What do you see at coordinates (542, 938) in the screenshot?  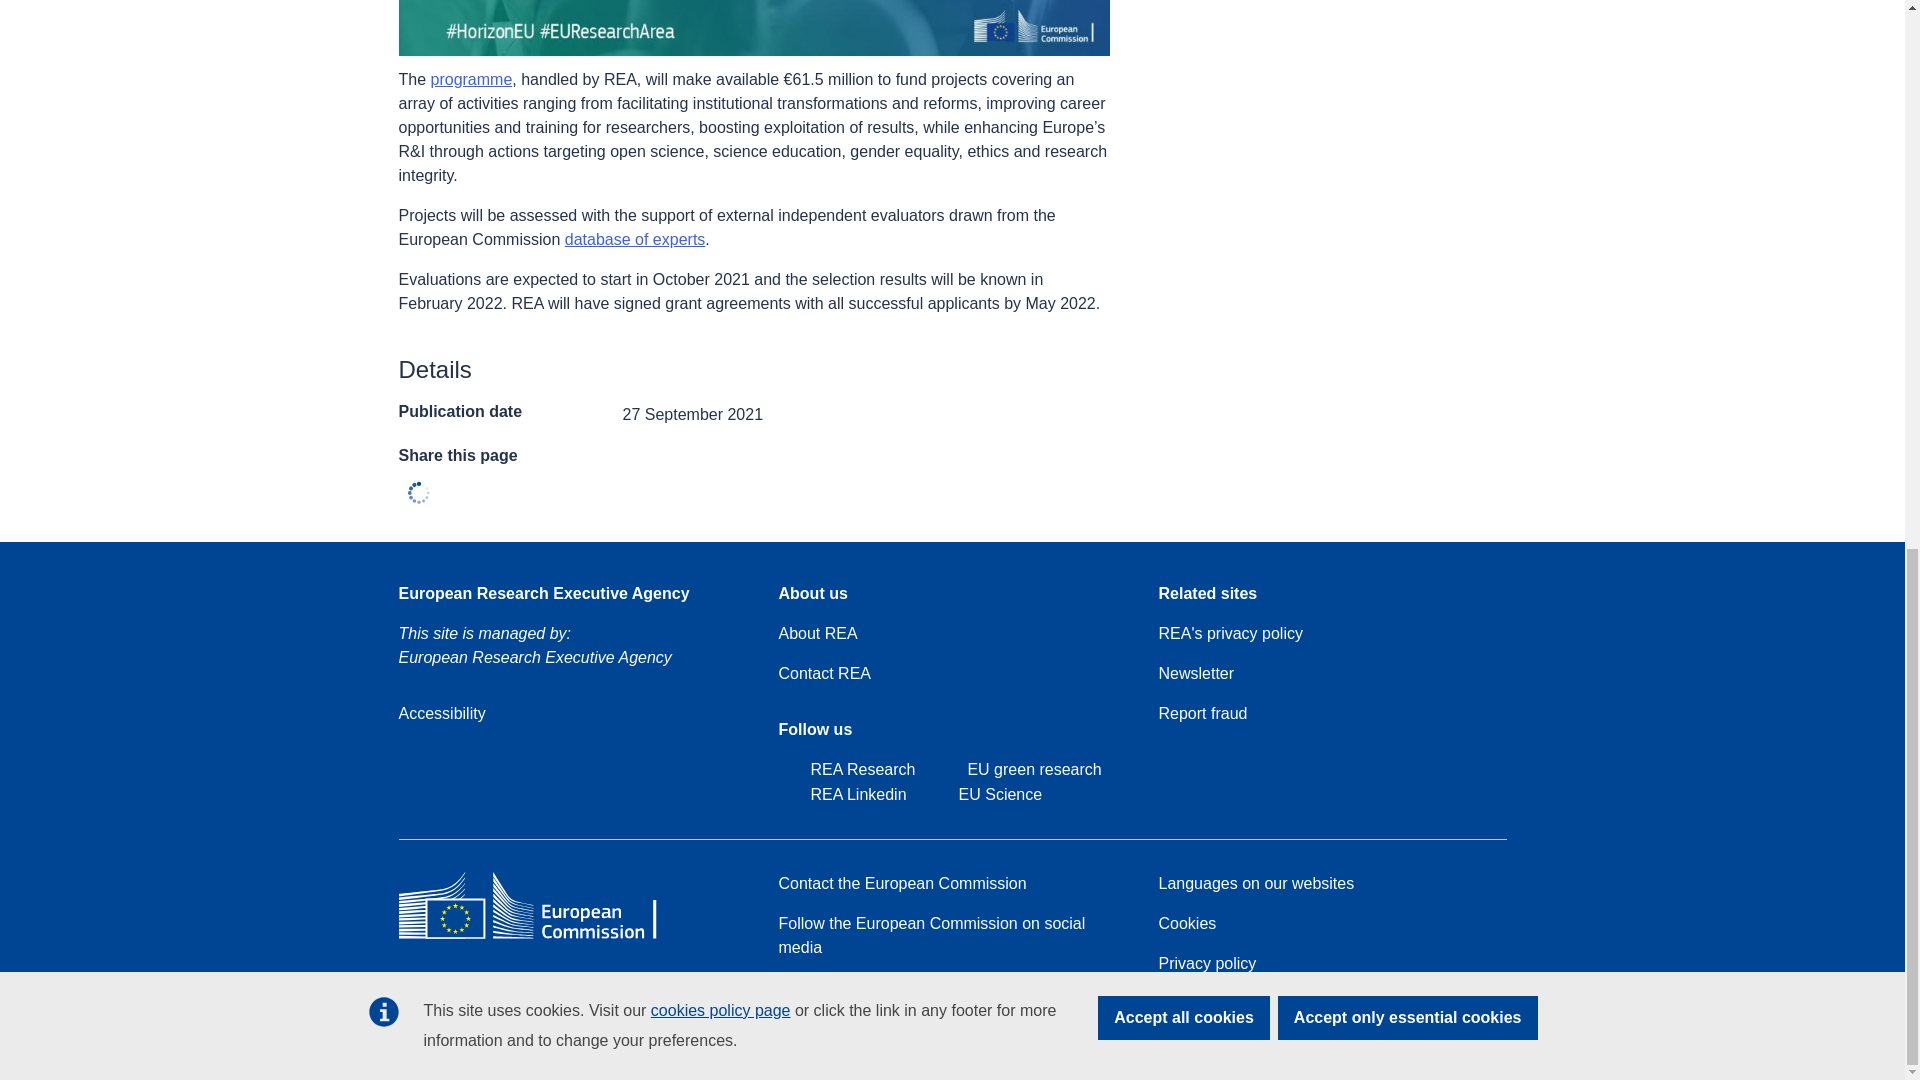 I see `European Commission` at bounding box center [542, 938].